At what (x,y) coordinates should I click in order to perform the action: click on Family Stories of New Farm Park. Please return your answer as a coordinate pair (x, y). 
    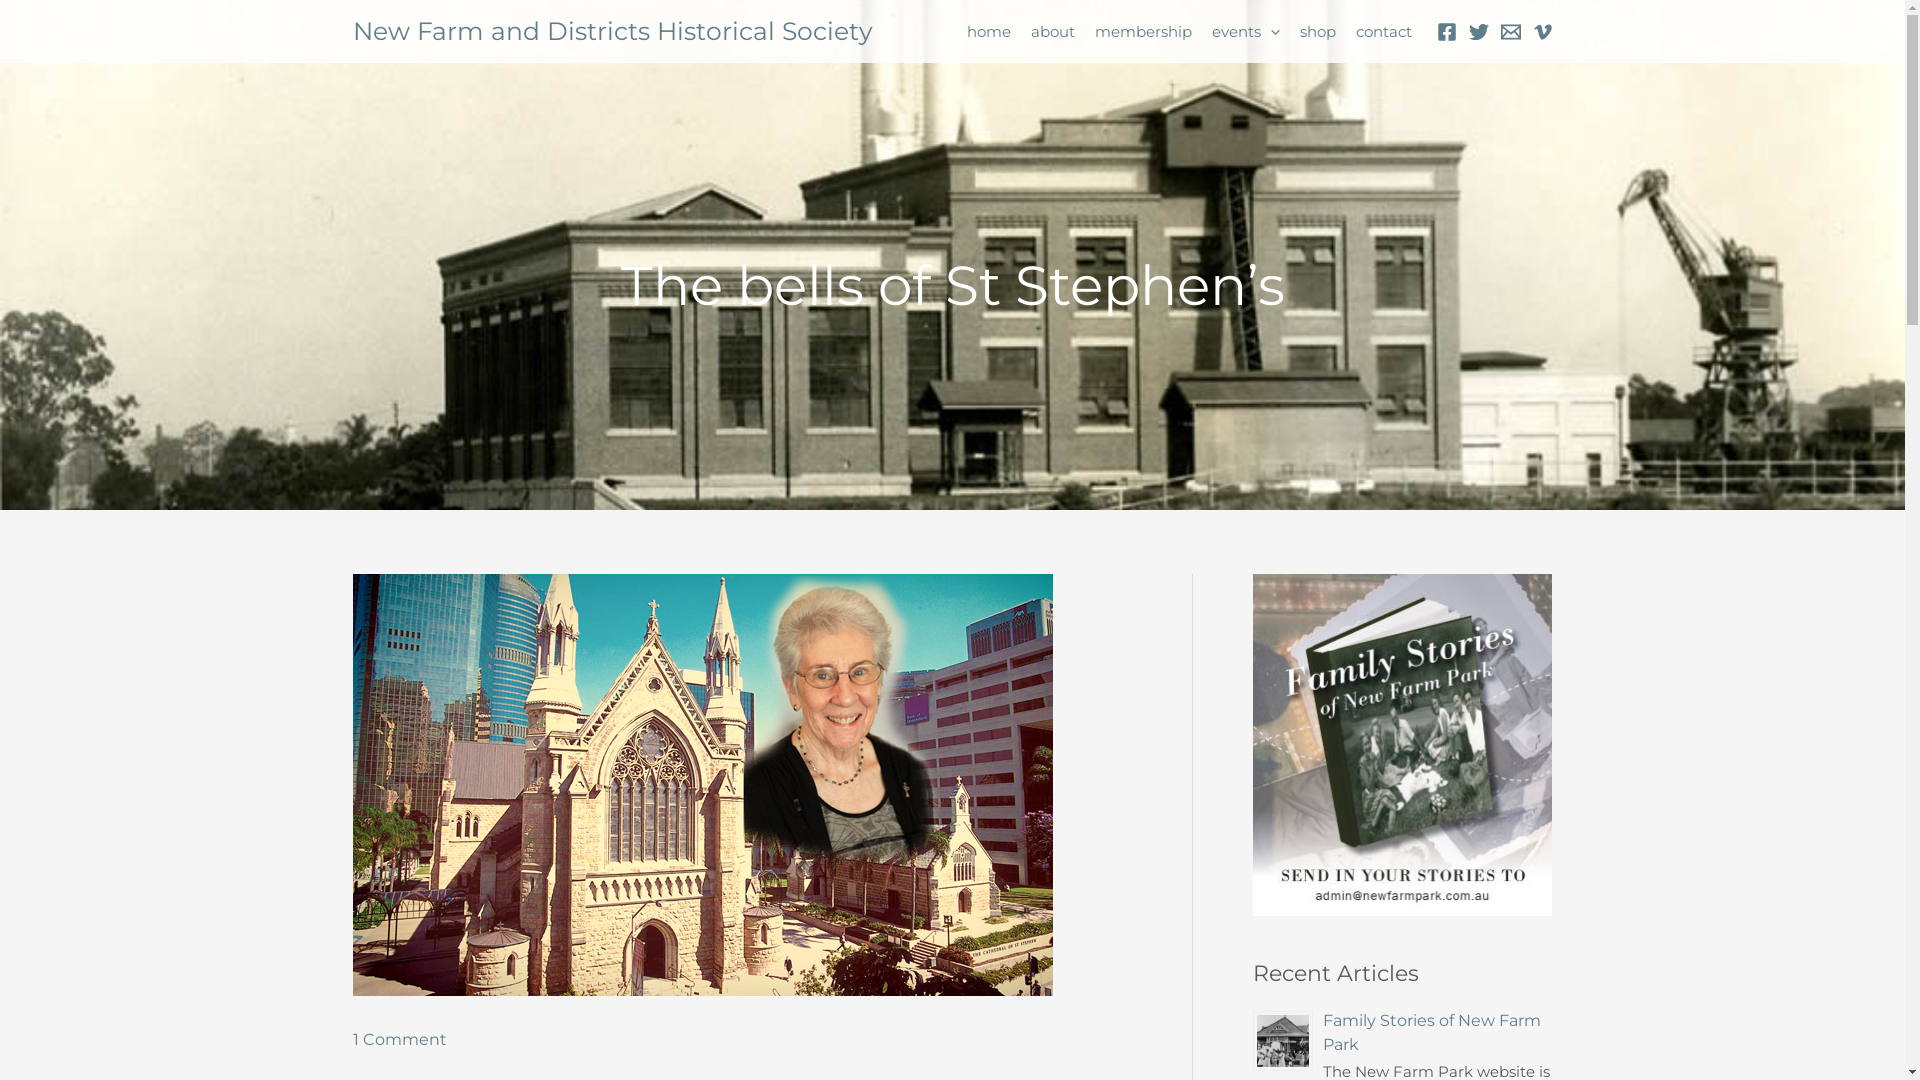
    Looking at the image, I should click on (1431, 1032).